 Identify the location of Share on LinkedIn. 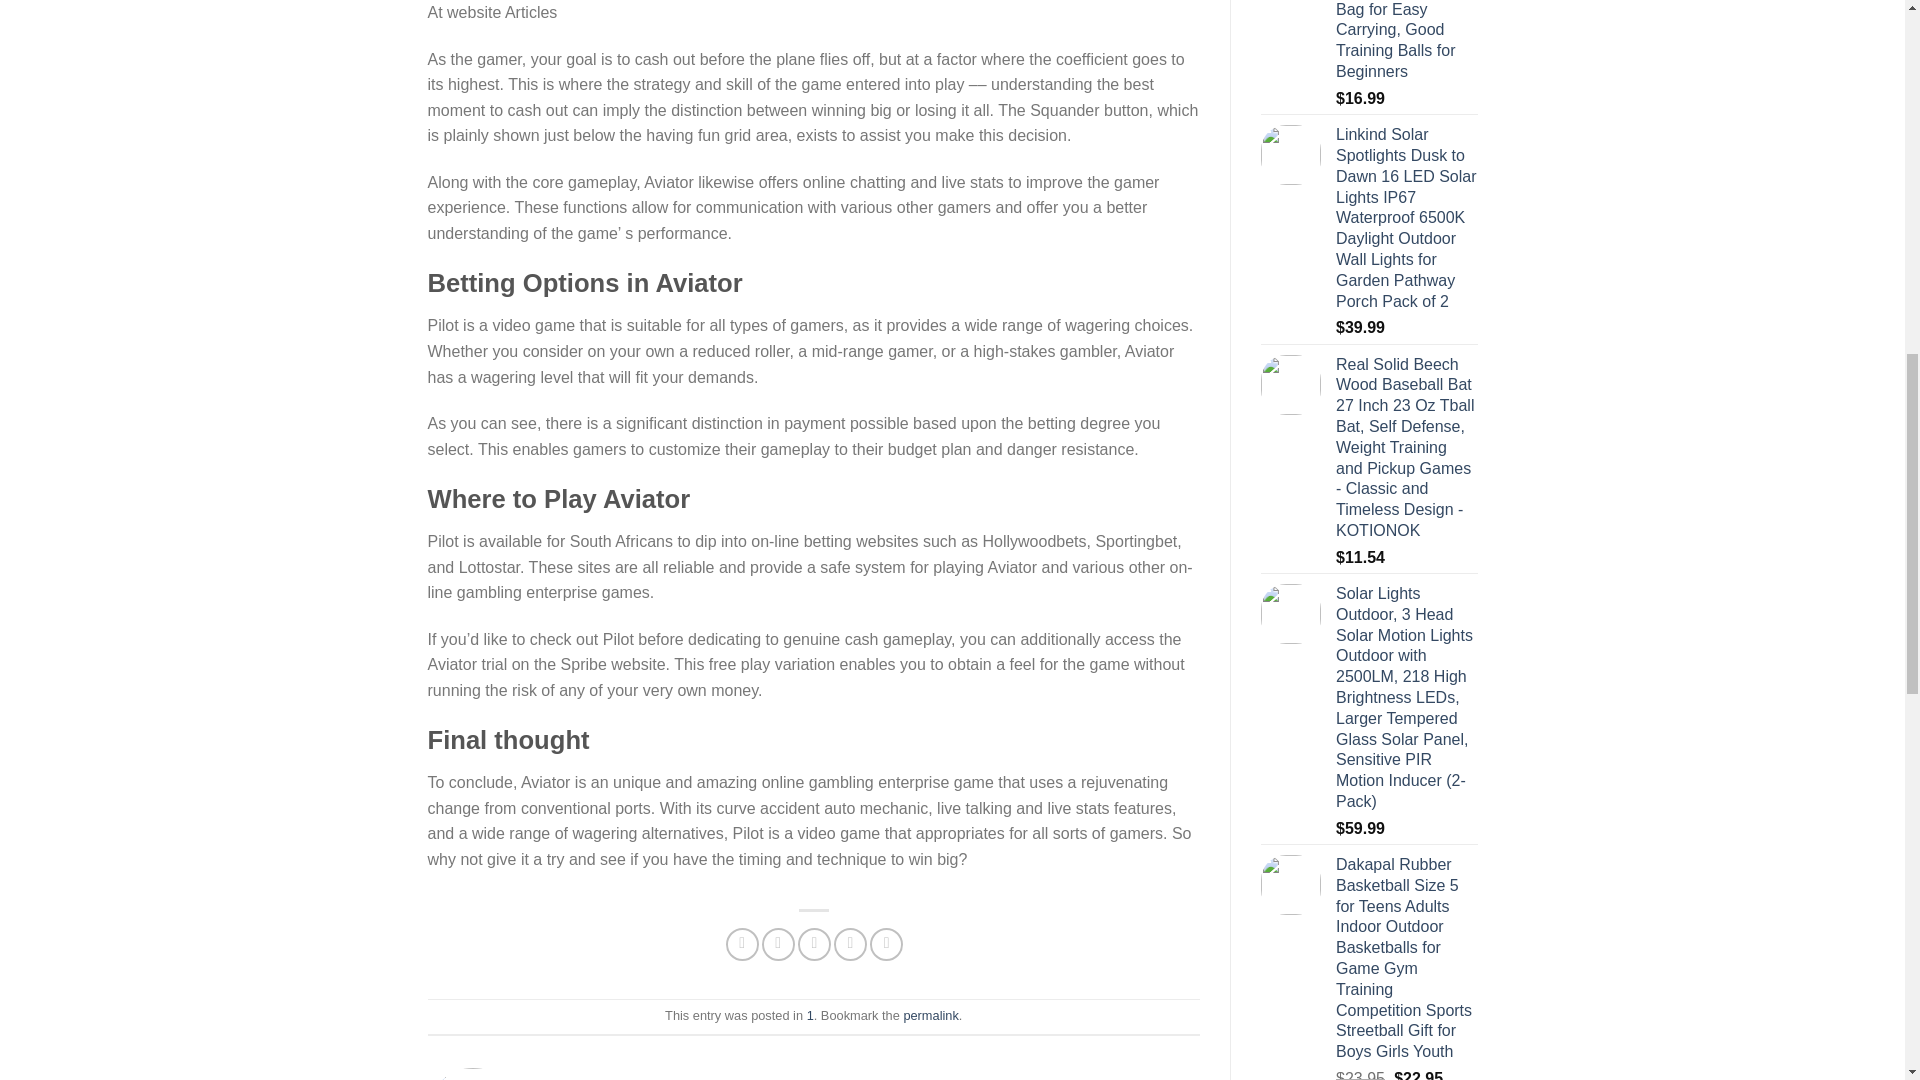
(886, 944).